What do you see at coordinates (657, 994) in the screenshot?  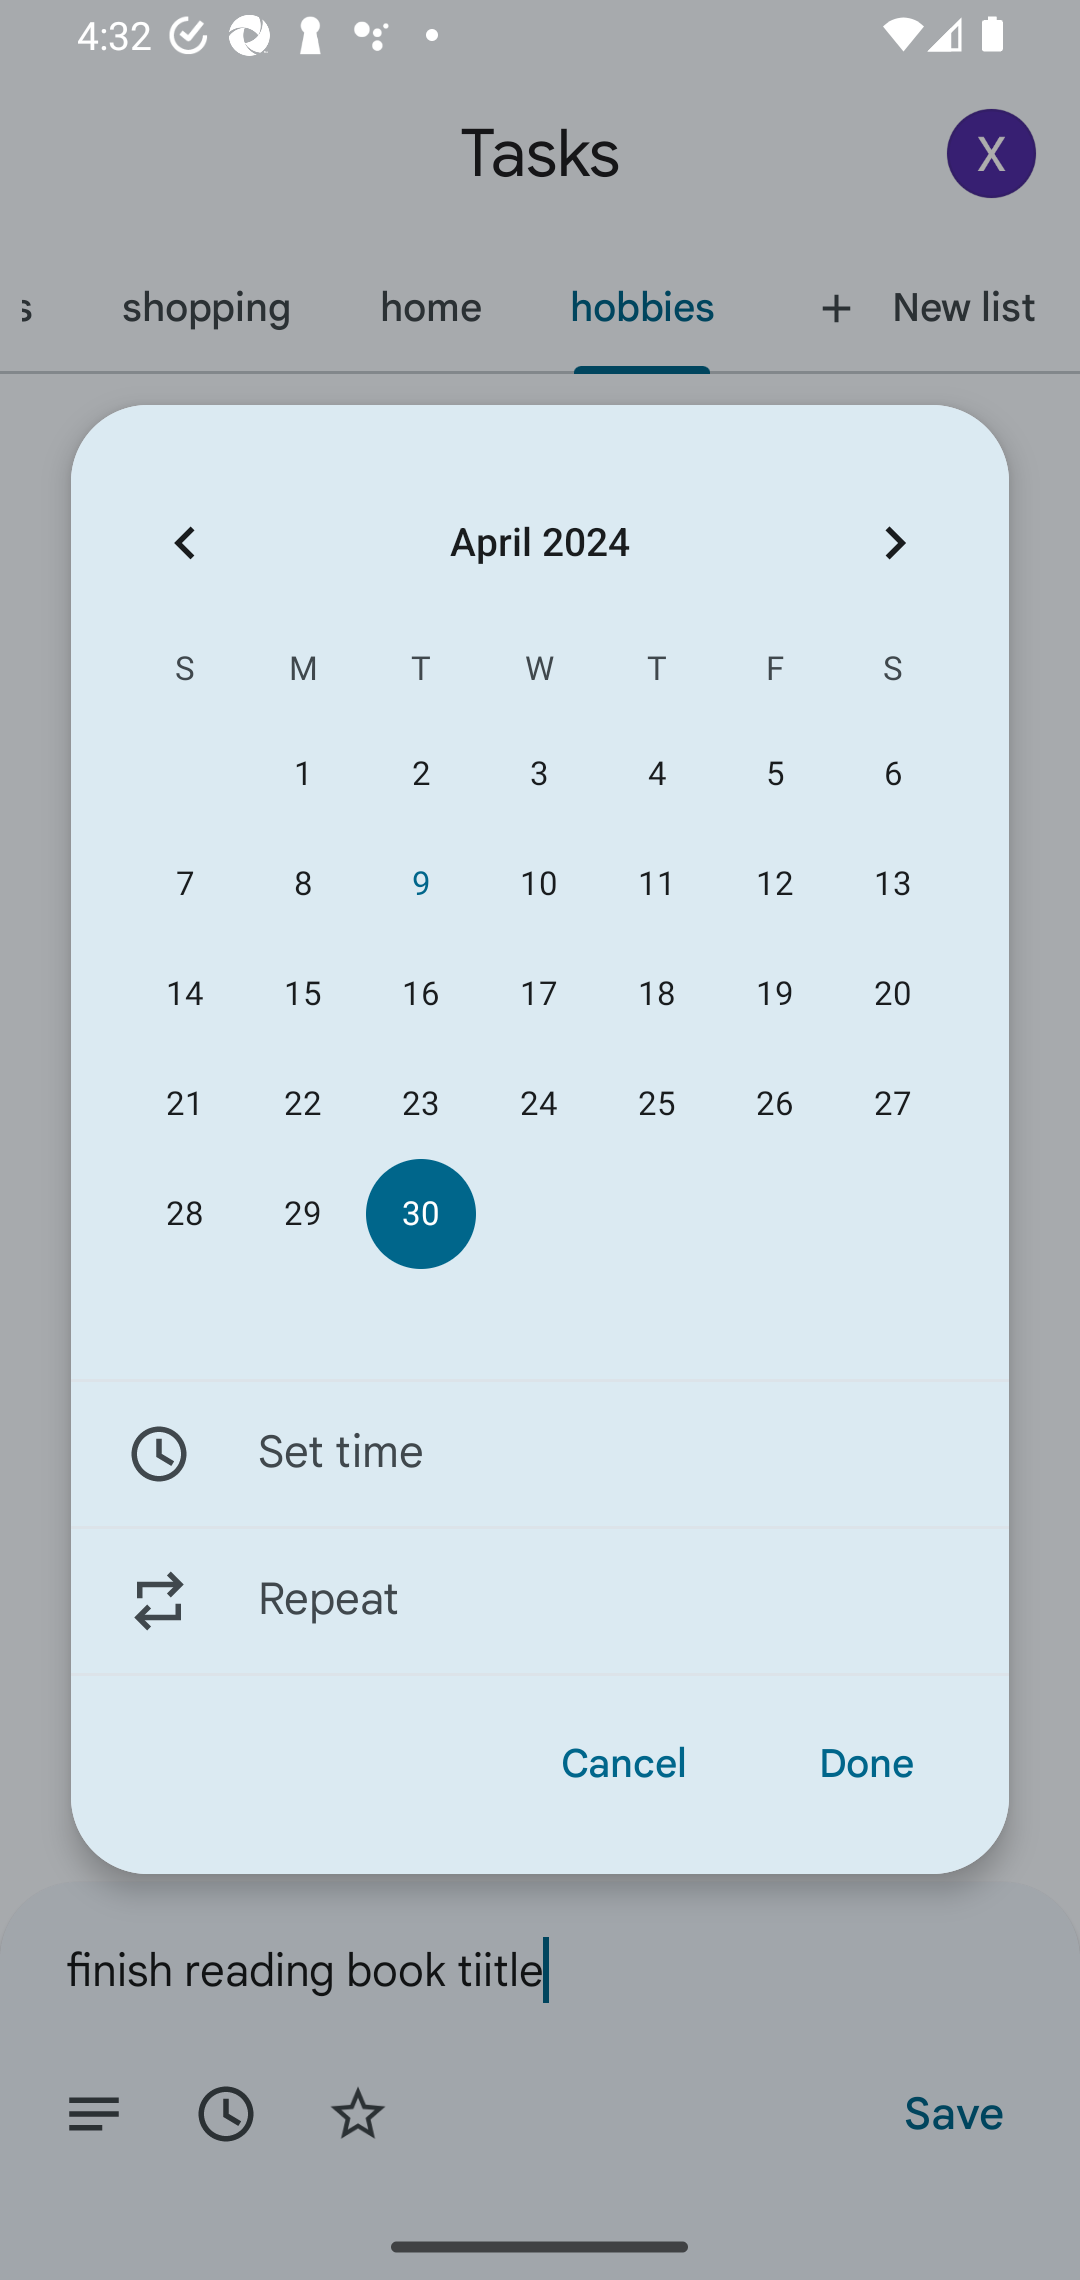 I see `18 18 April 2024` at bounding box center [657, 994].